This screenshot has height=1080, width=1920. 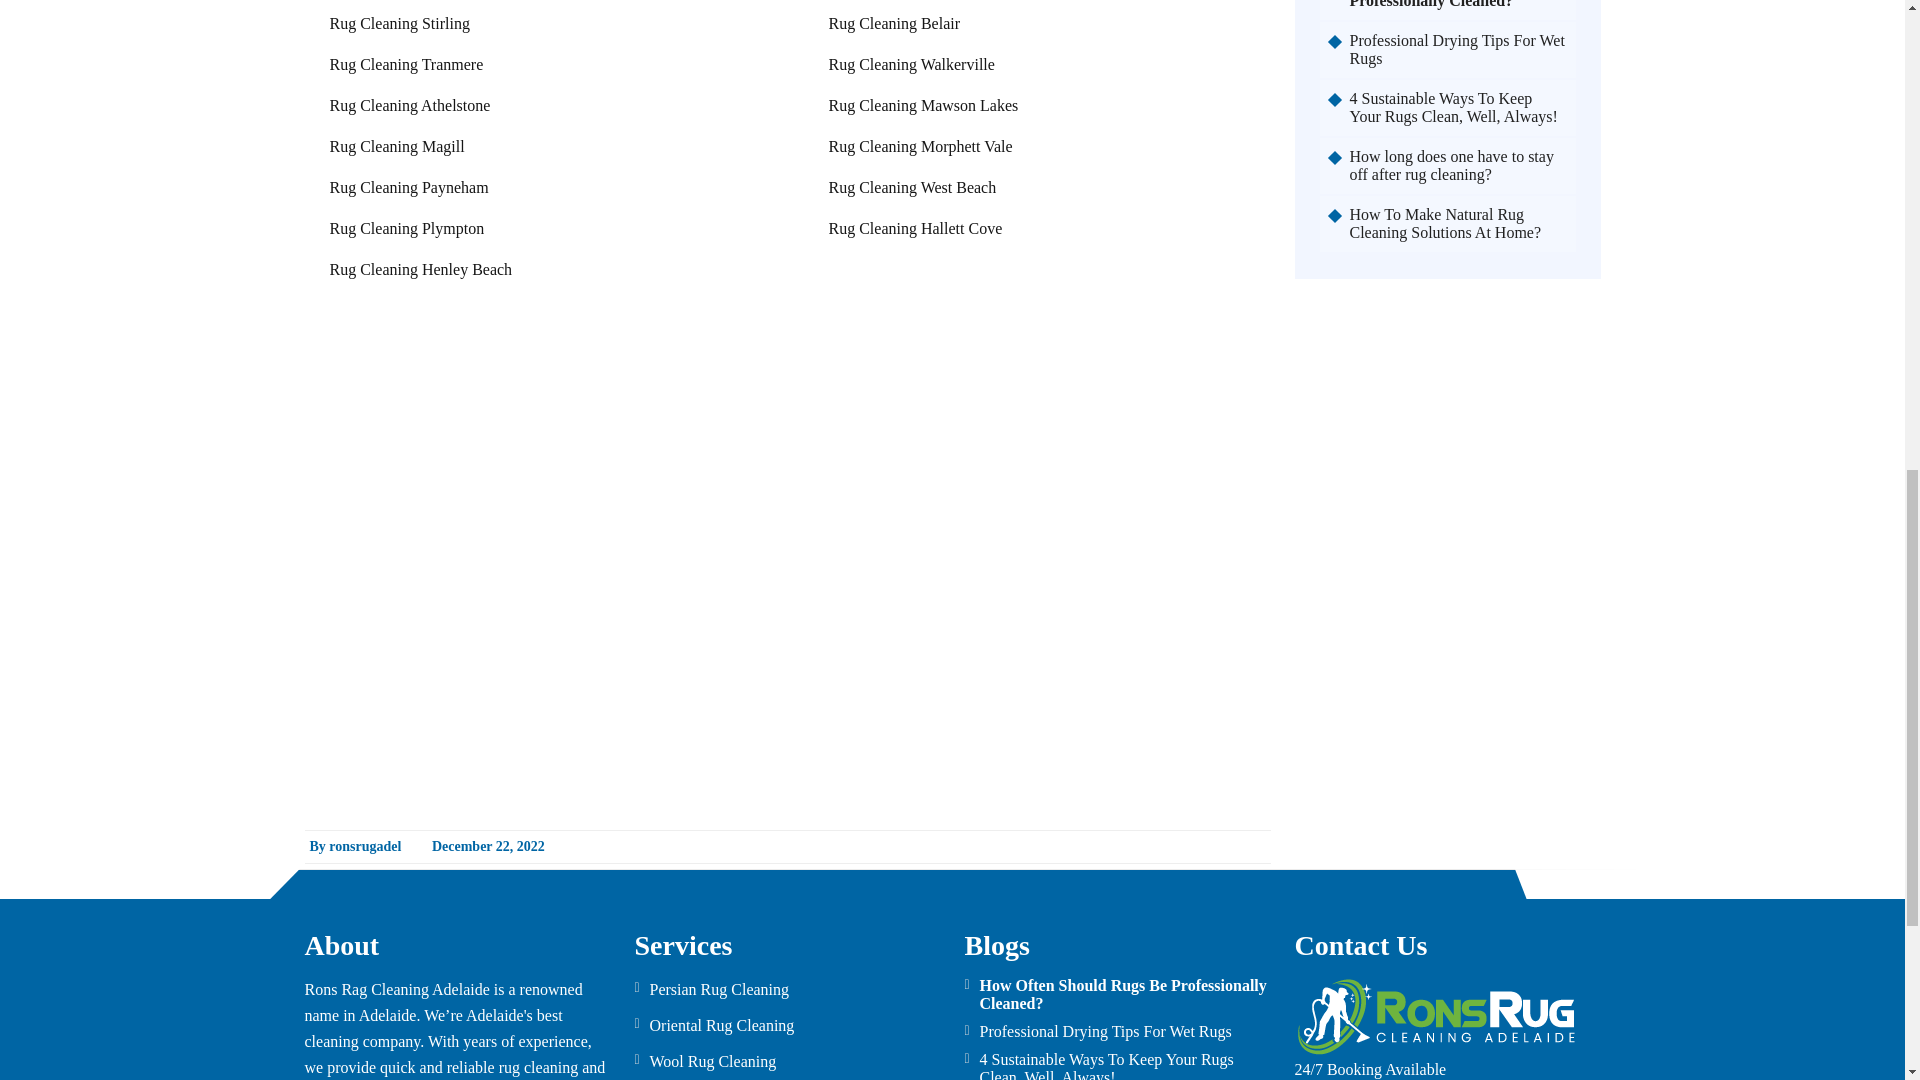 What do you see at coordinates (400, 24) in the screenshot?
I see `Rug Cleaning Stirling` at bounding box center [400, 24].